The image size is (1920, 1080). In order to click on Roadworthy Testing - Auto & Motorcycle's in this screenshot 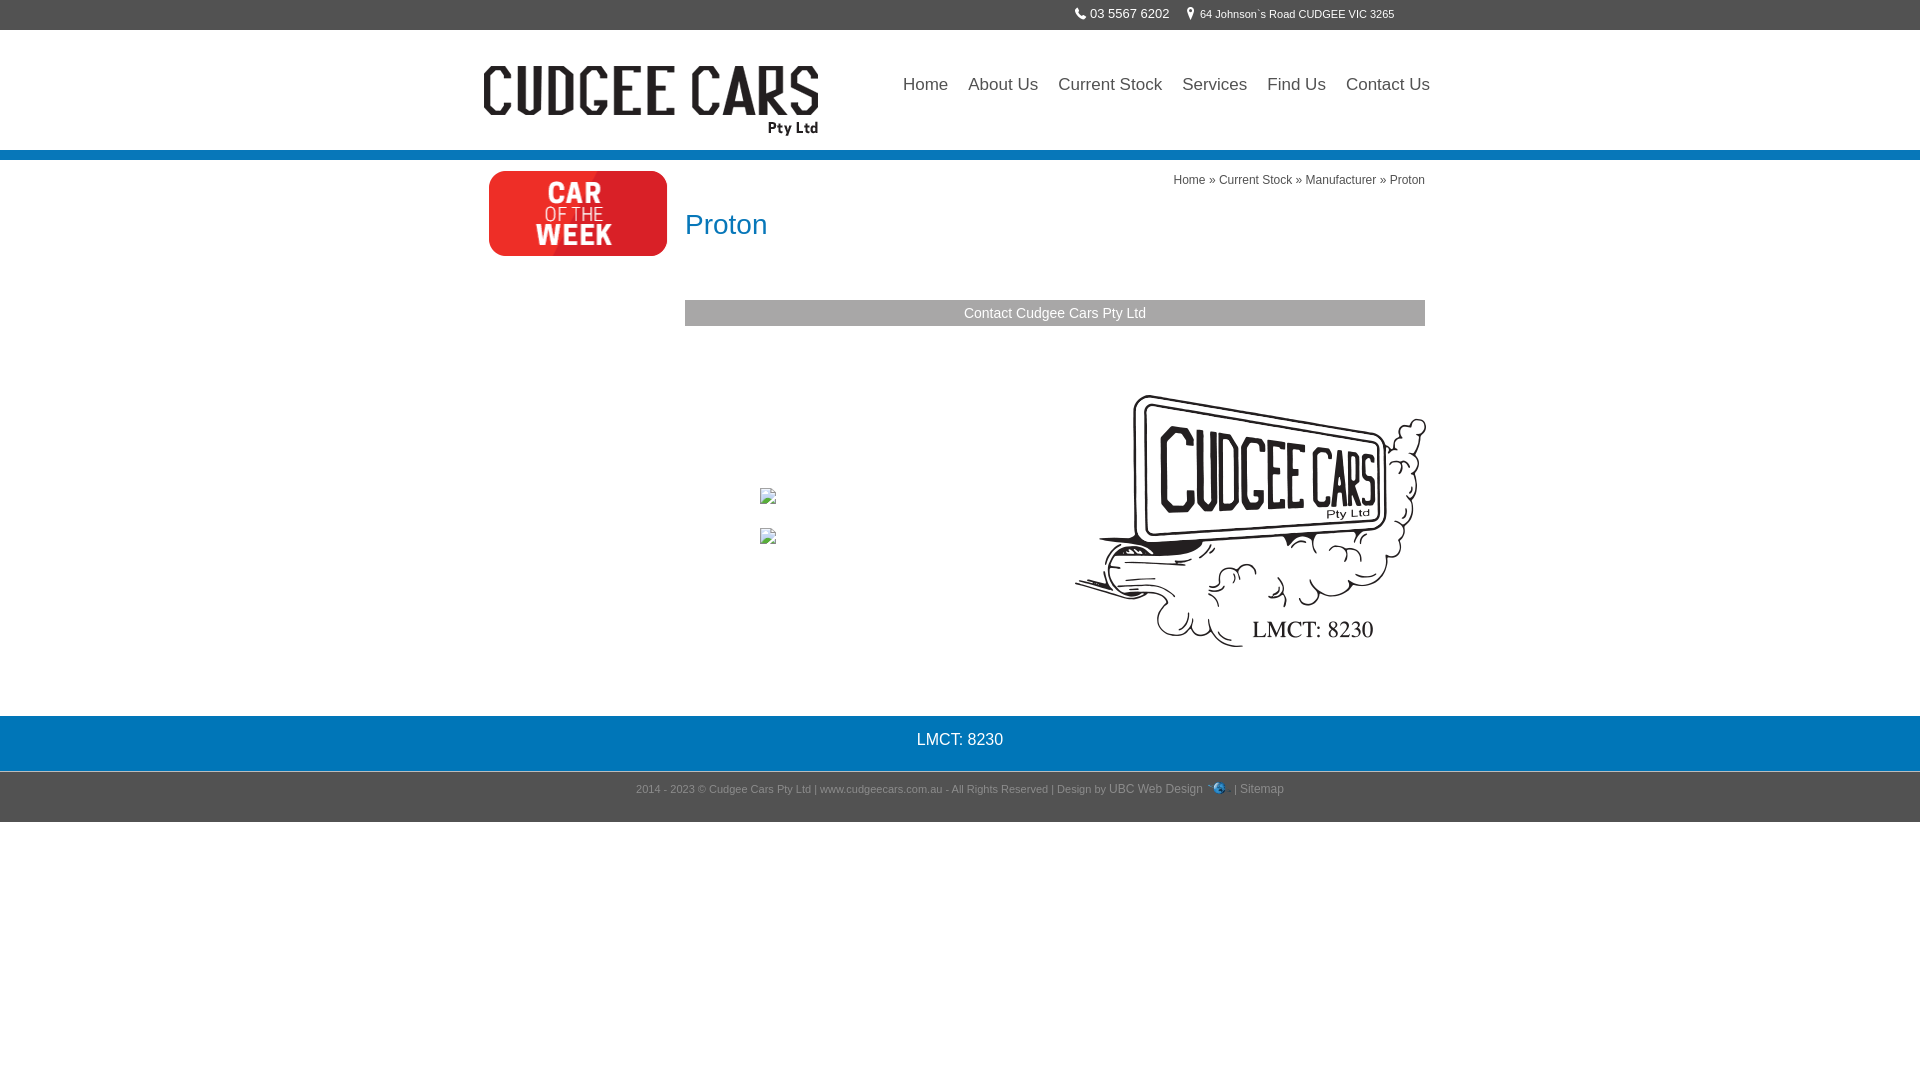, I will do `click(600, 508)`.